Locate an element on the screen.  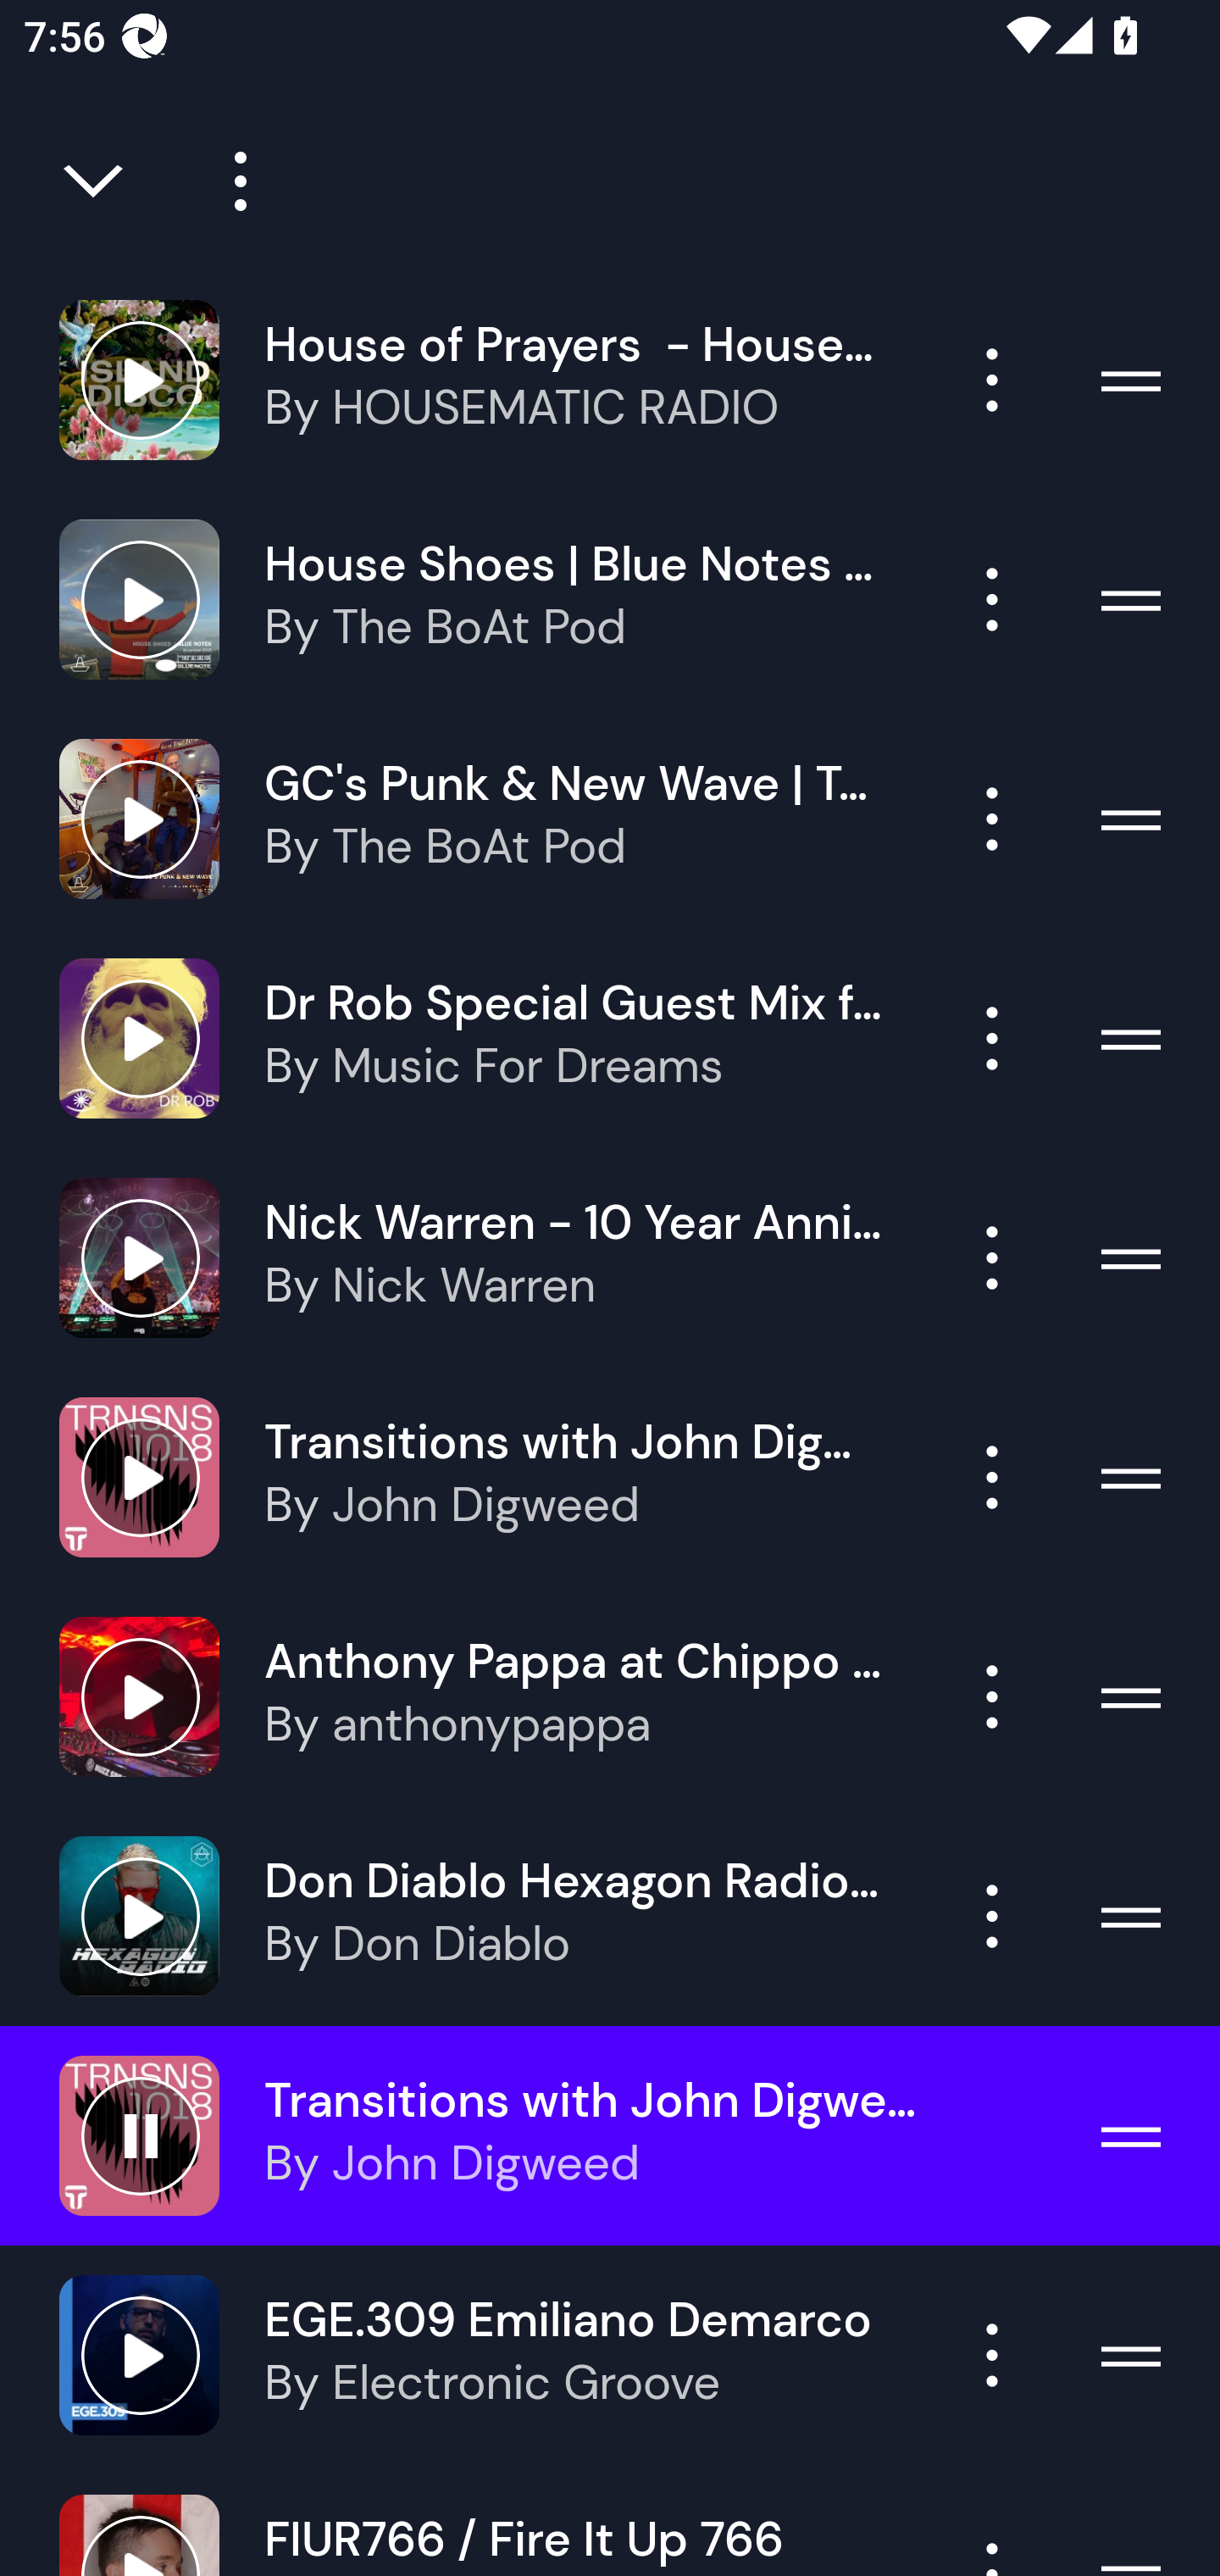
Show options button is located at coordinates (992, 1037).